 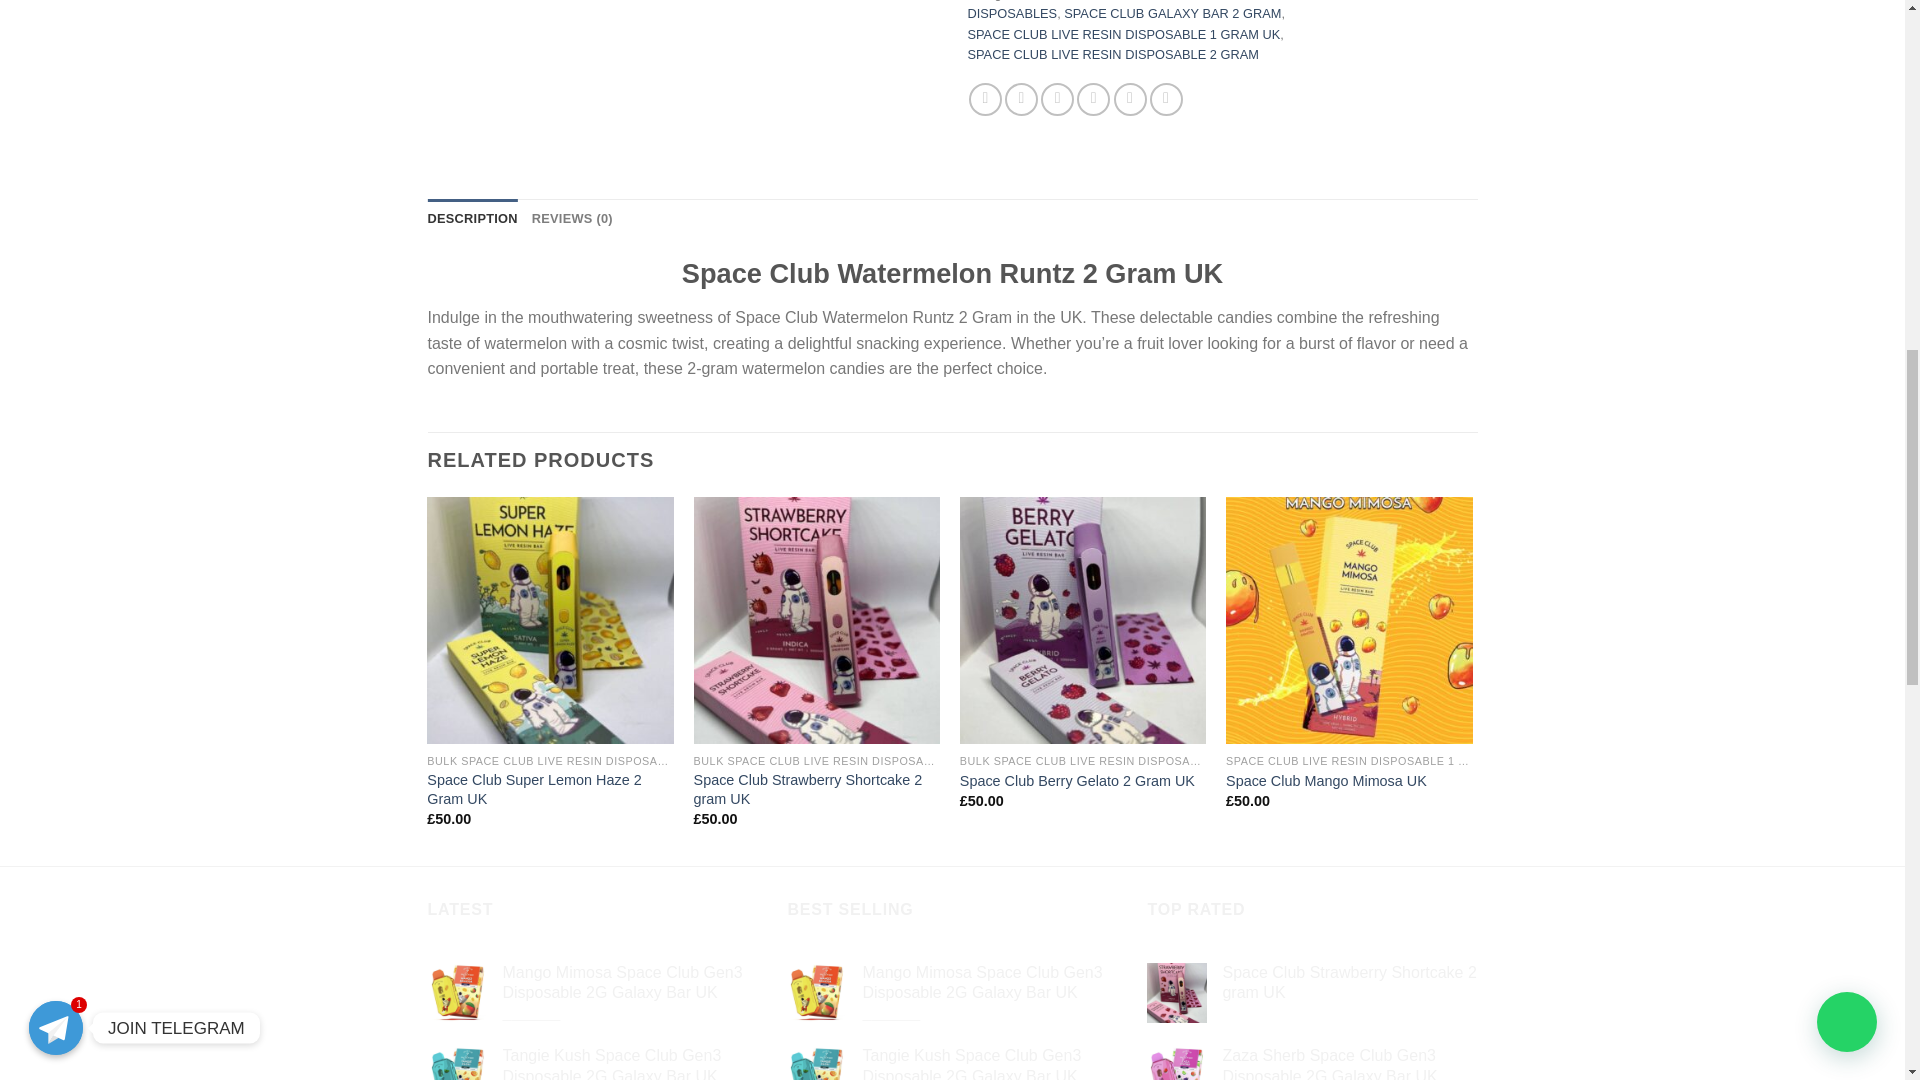 What do you see at coordinates (1098, 10) in the screenshot?
I see `BULK SPACE CLUB LIVE RESIN DISPOSABLES` at bounding box center [1098, 10].